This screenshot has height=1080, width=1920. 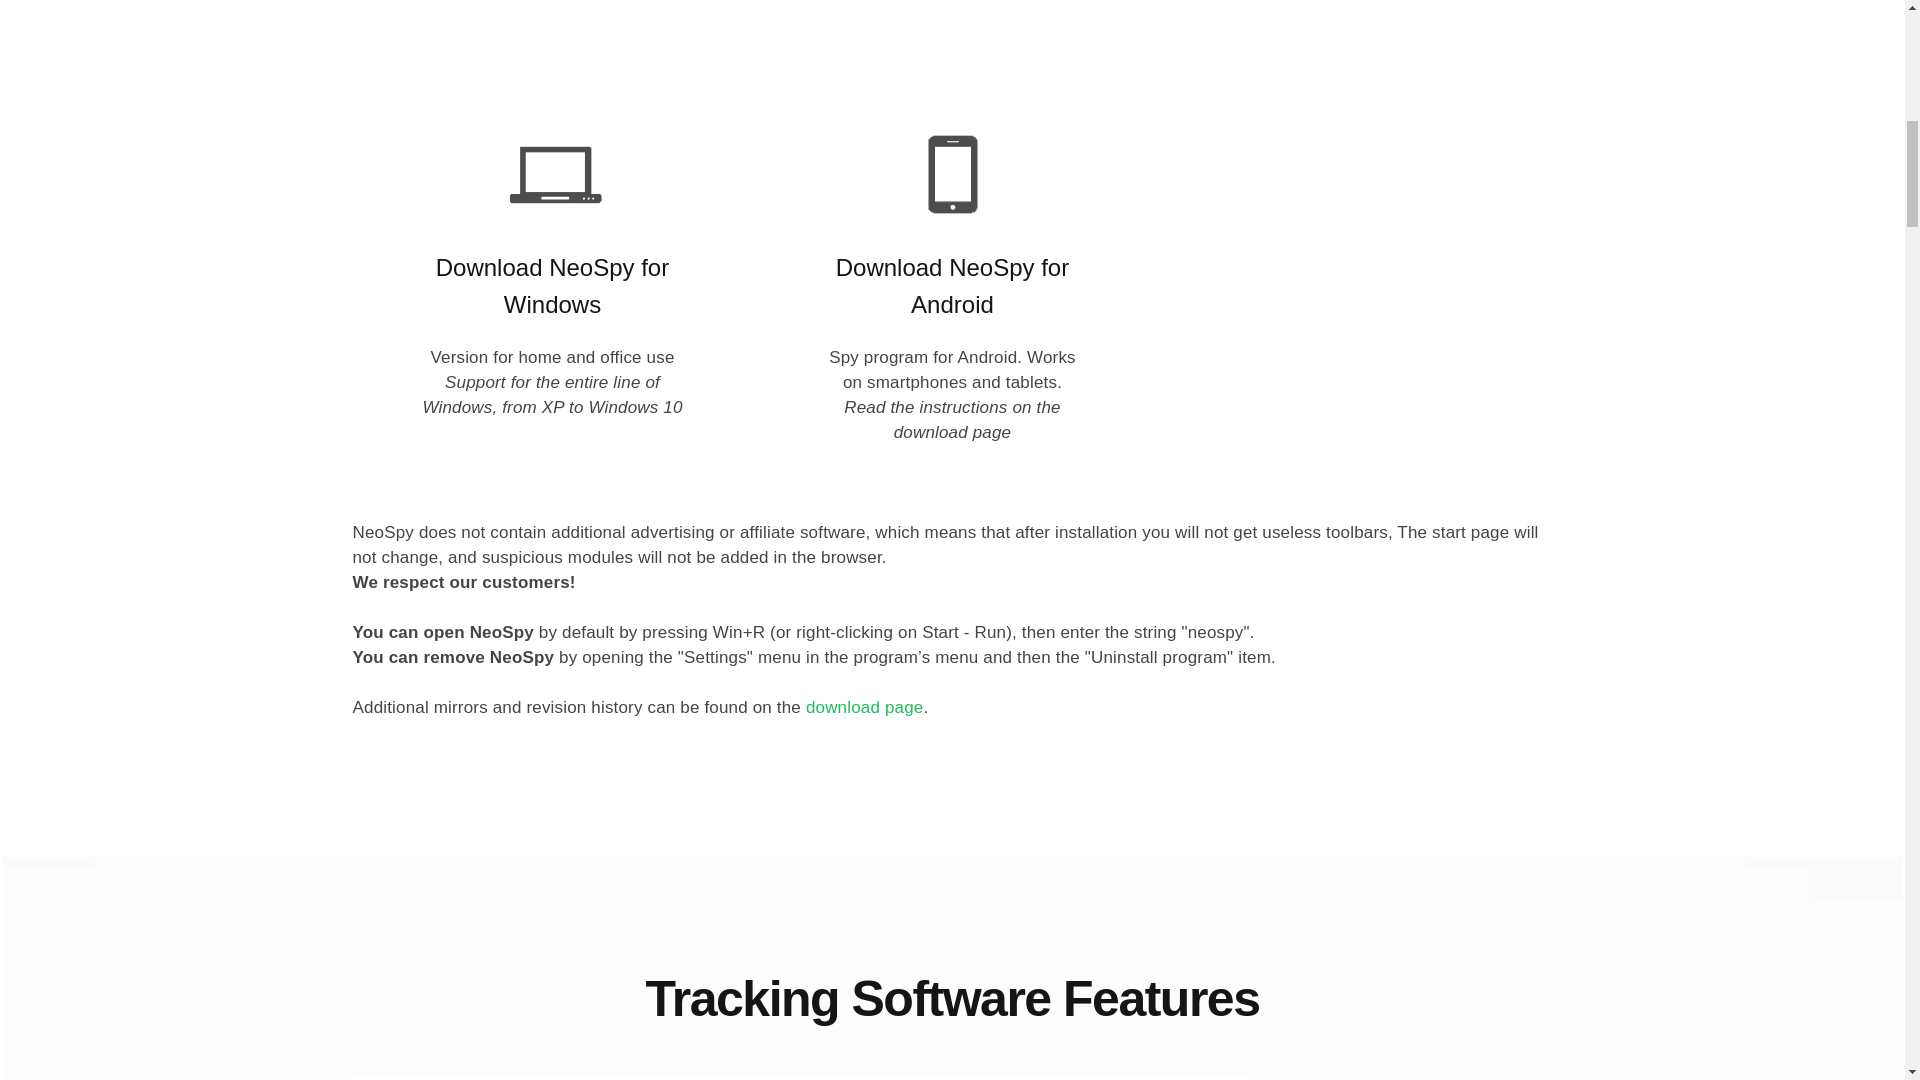 What do you see at coordinates (952, 285) in the screenshot?
I see `Download NeoSpy for Android` at bounding box center [952, 285].